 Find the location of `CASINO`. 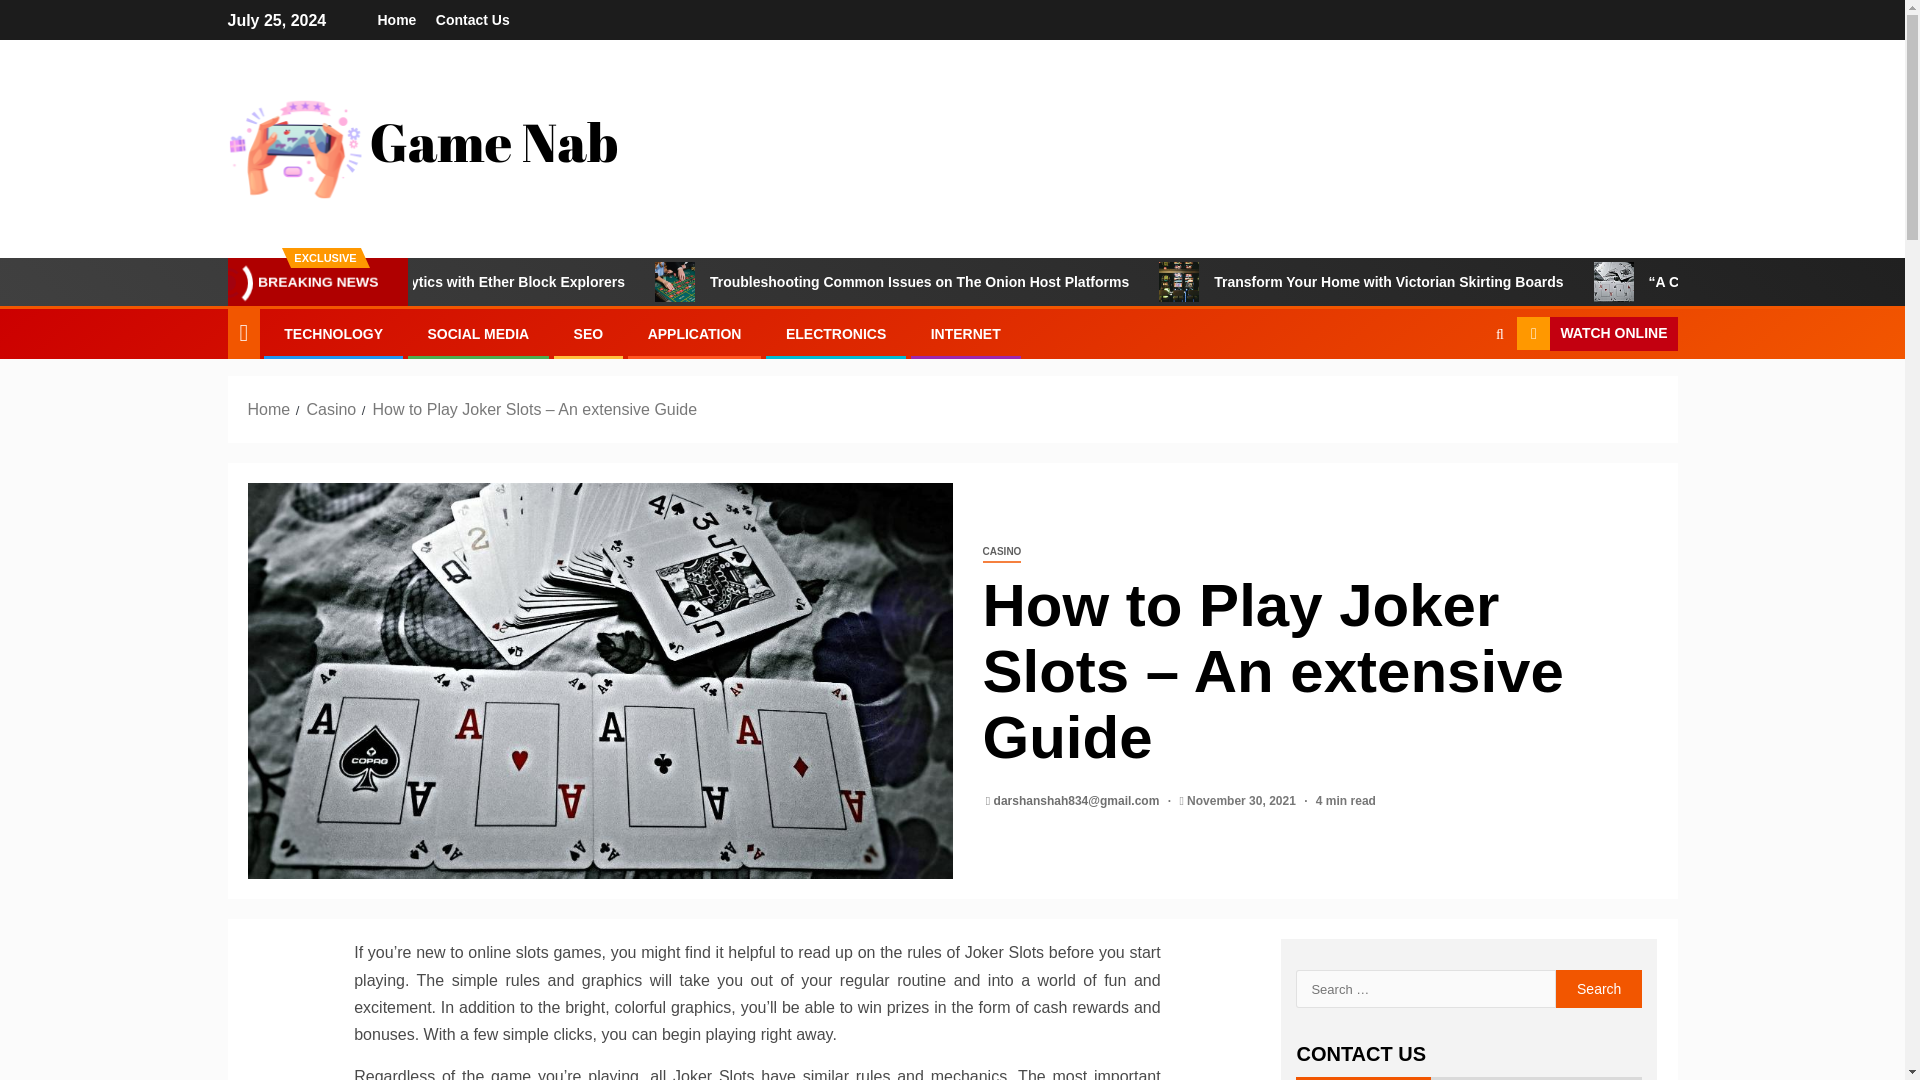

CASINO is located at coordinates (1001, 552).